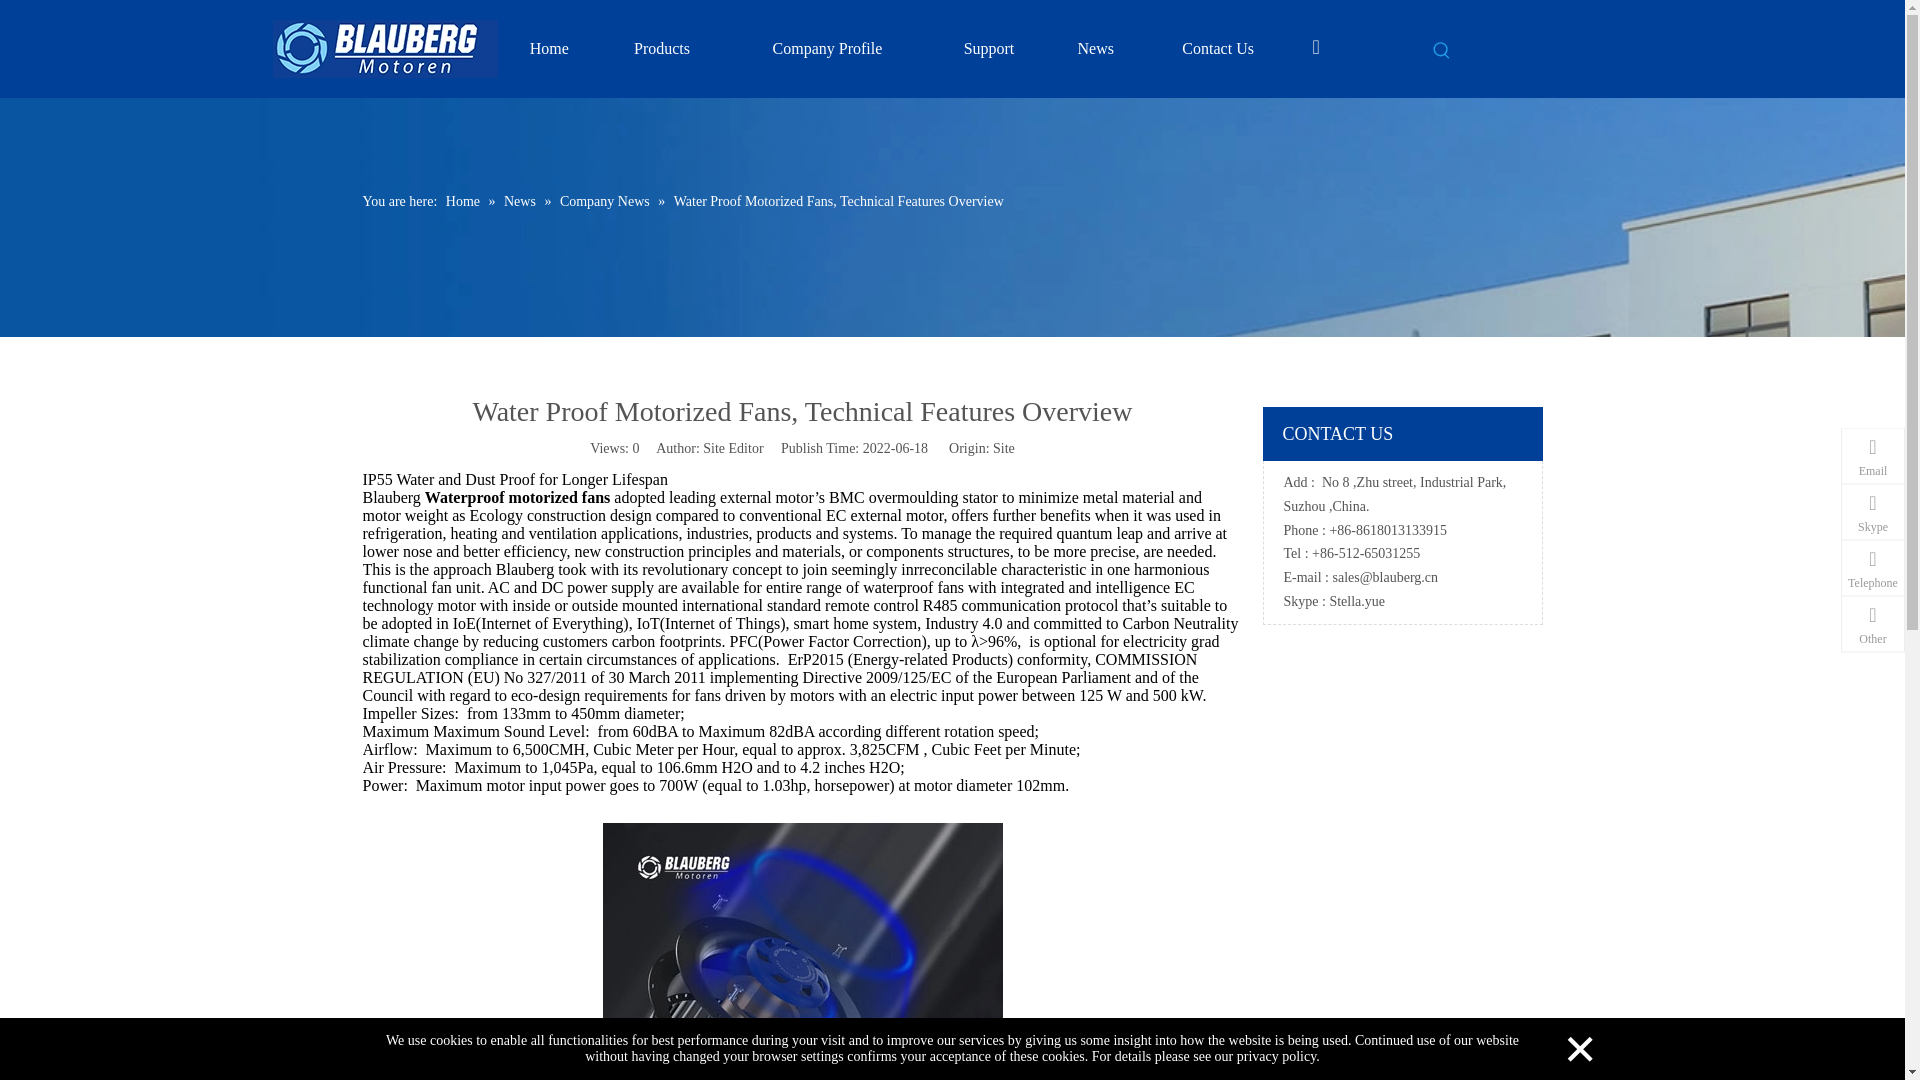 The image size is (1920, 1080). I want to click on logo, so click(384, 48).